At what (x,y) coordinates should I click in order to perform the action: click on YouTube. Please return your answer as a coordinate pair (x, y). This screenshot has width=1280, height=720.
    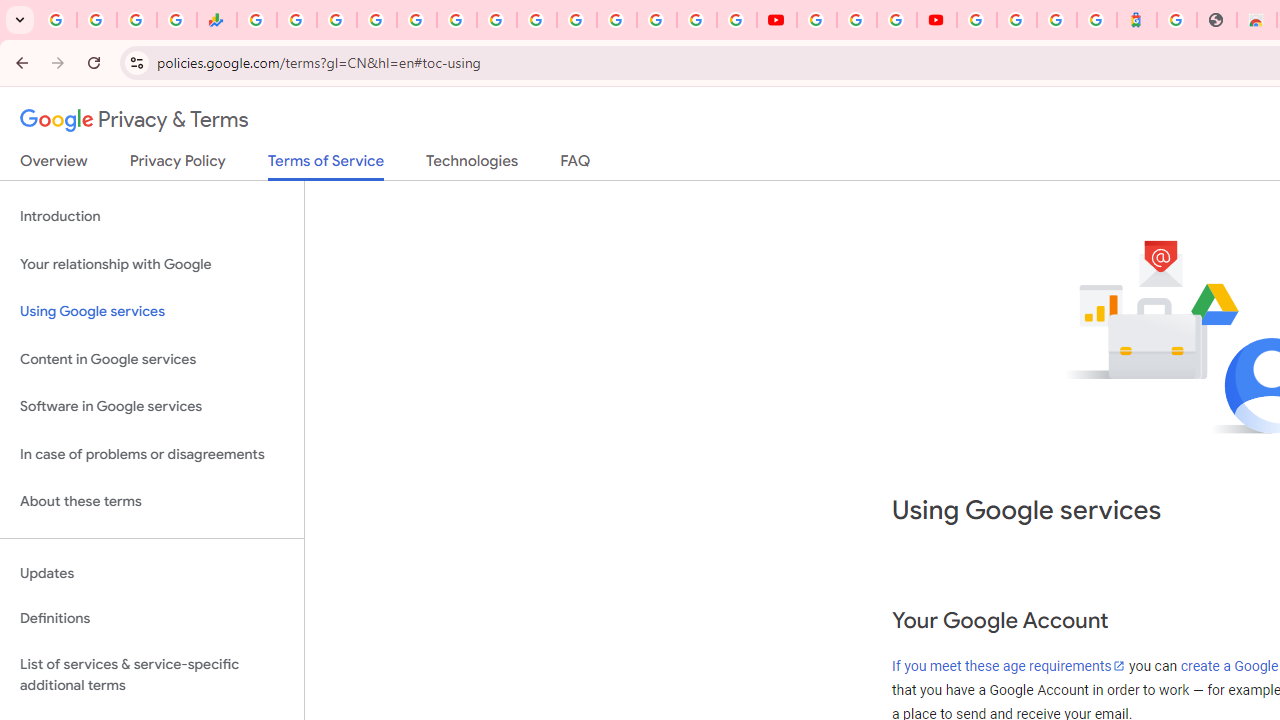
    Looking at the image, I should click on (776, 20).